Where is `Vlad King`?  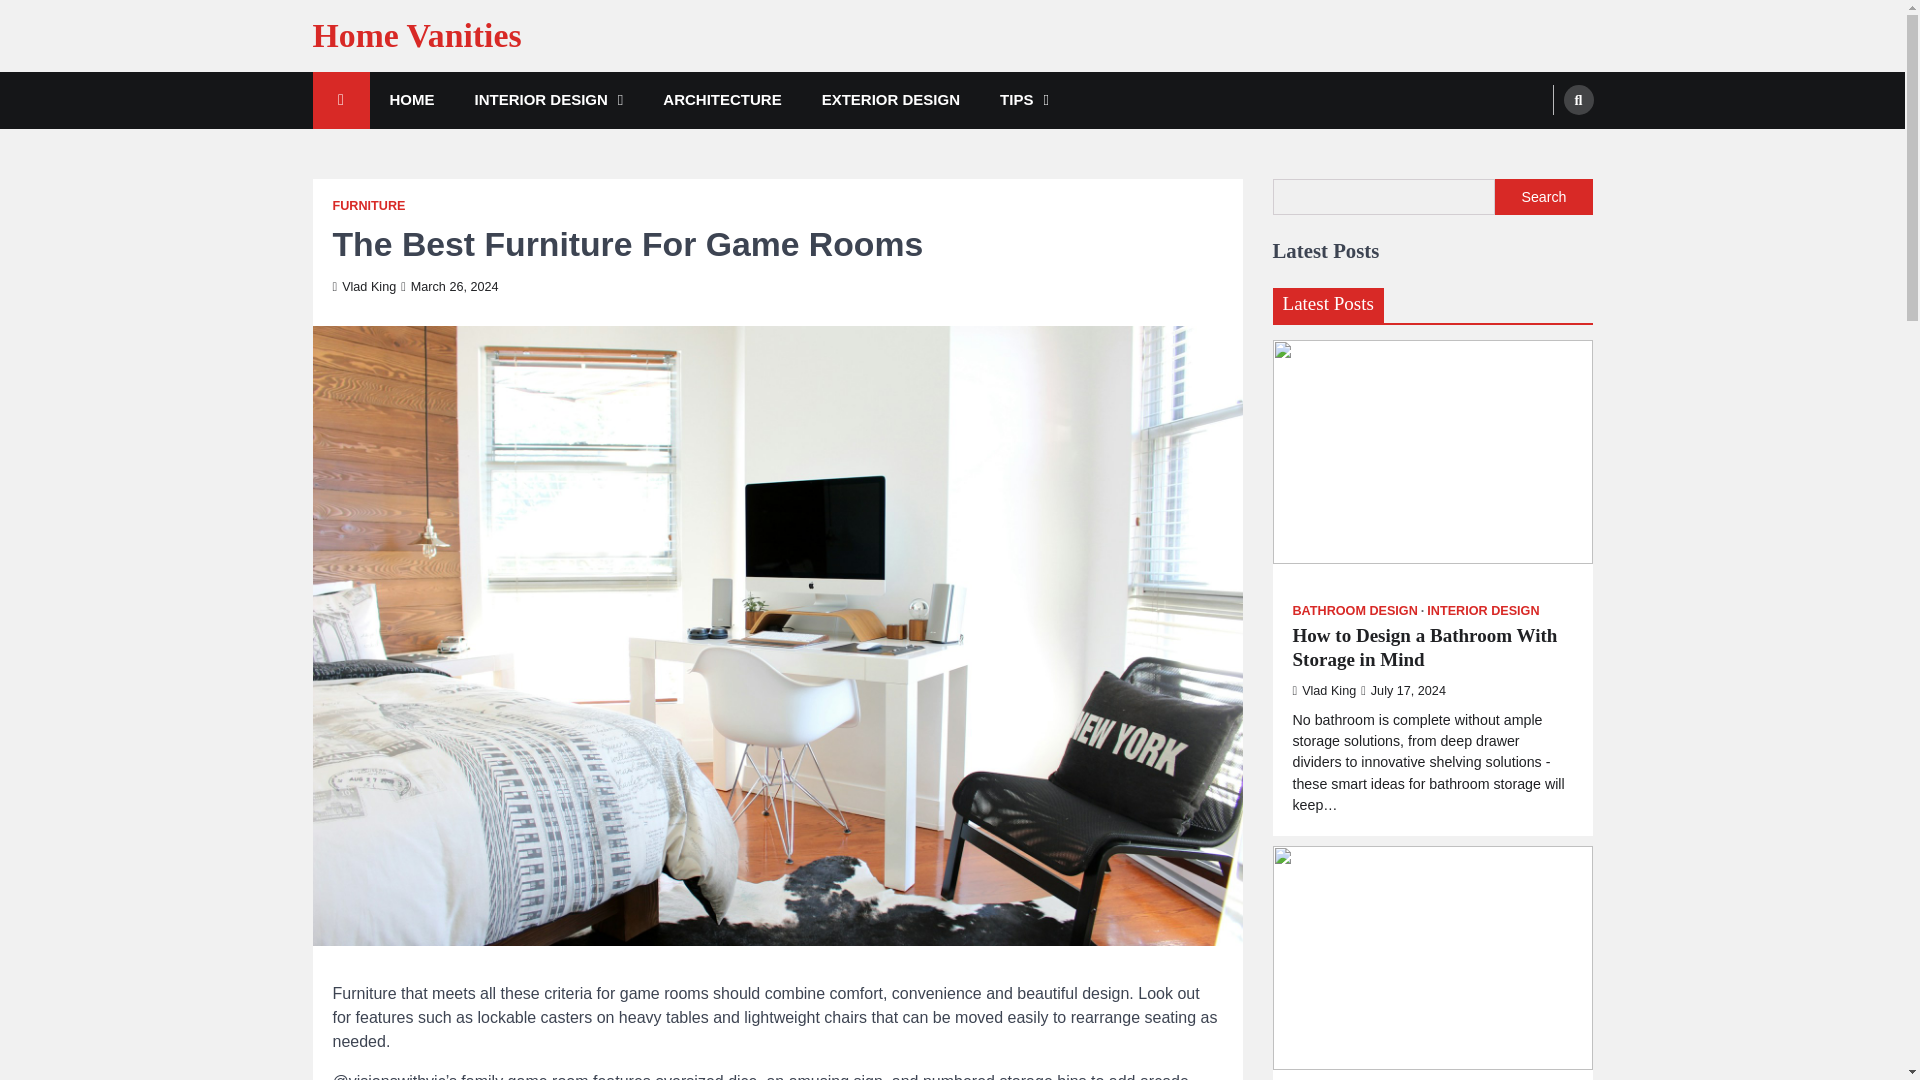 Vlad King is located at coordinates (364, 286).